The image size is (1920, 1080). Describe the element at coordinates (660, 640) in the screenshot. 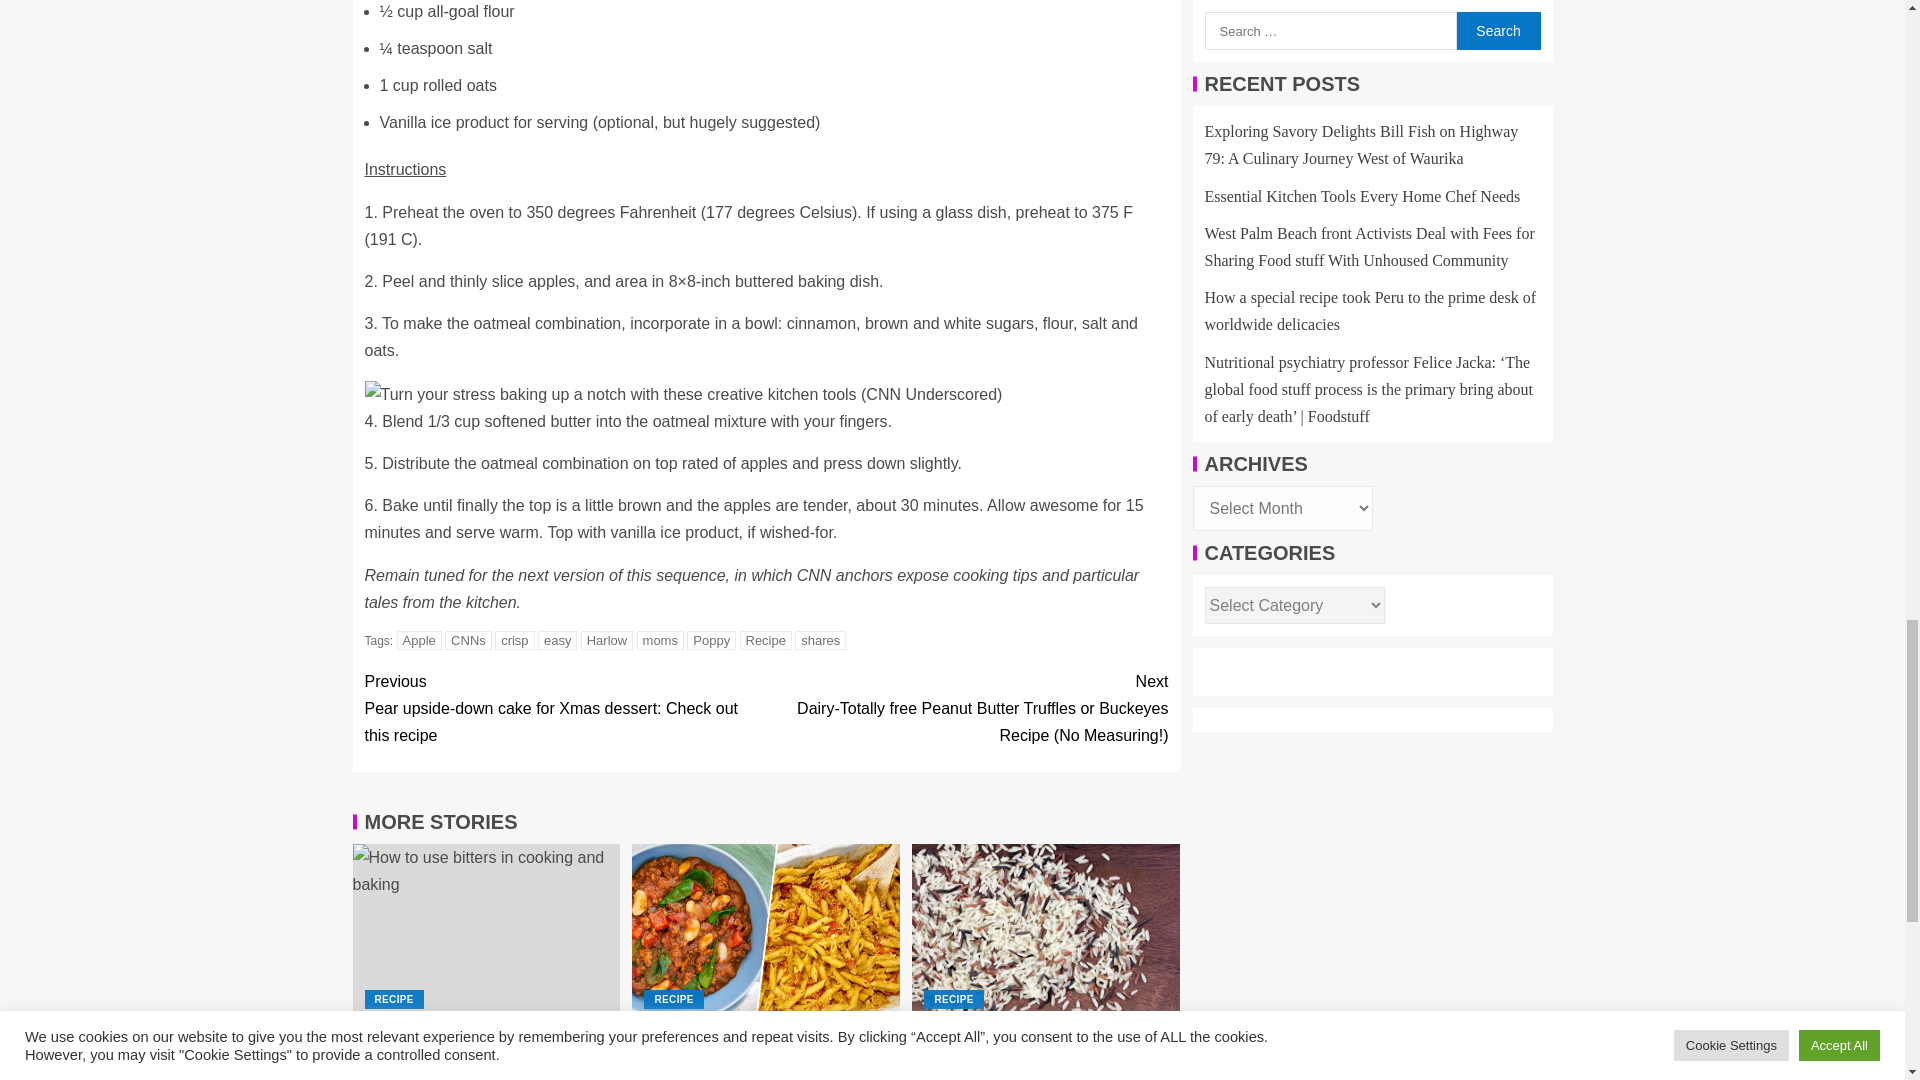

I see `moms` at that location.